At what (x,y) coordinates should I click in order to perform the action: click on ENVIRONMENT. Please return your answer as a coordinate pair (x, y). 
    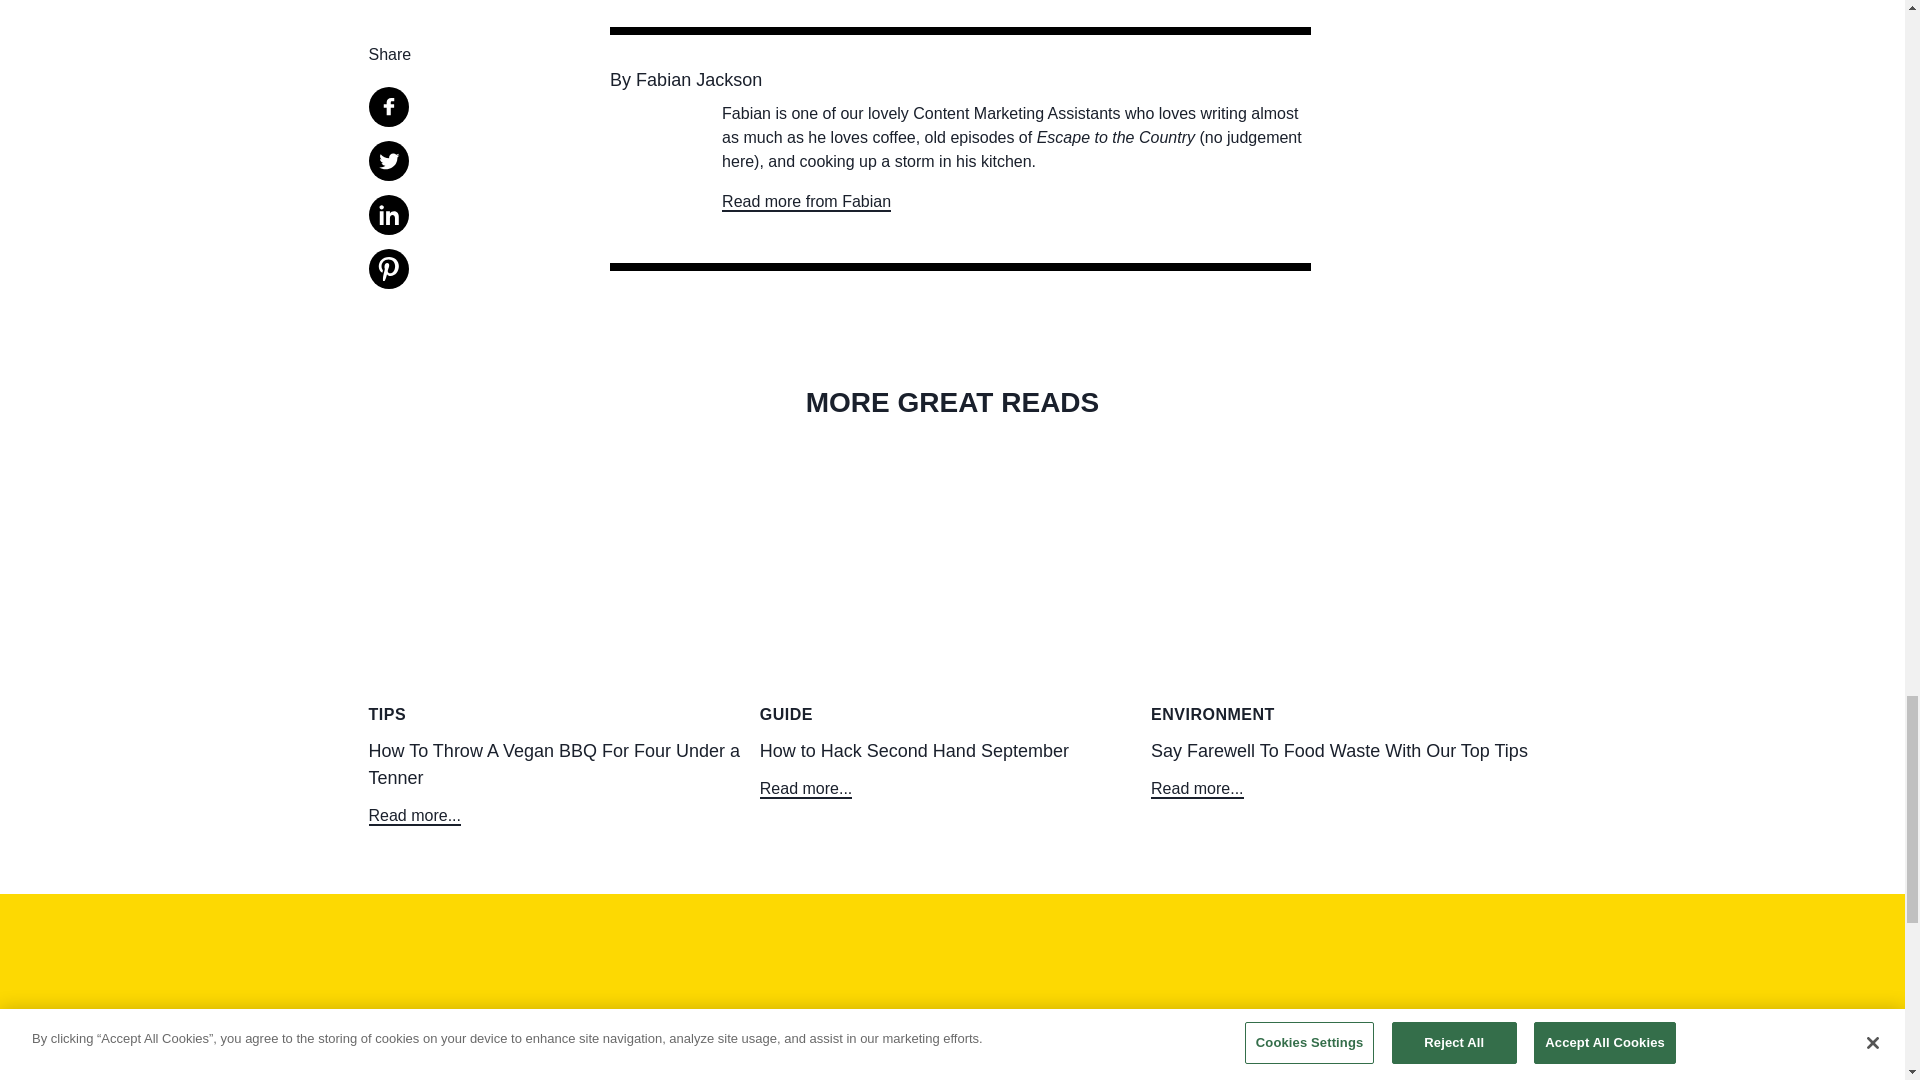
    Looking at the image, I should click on (1343, 714).